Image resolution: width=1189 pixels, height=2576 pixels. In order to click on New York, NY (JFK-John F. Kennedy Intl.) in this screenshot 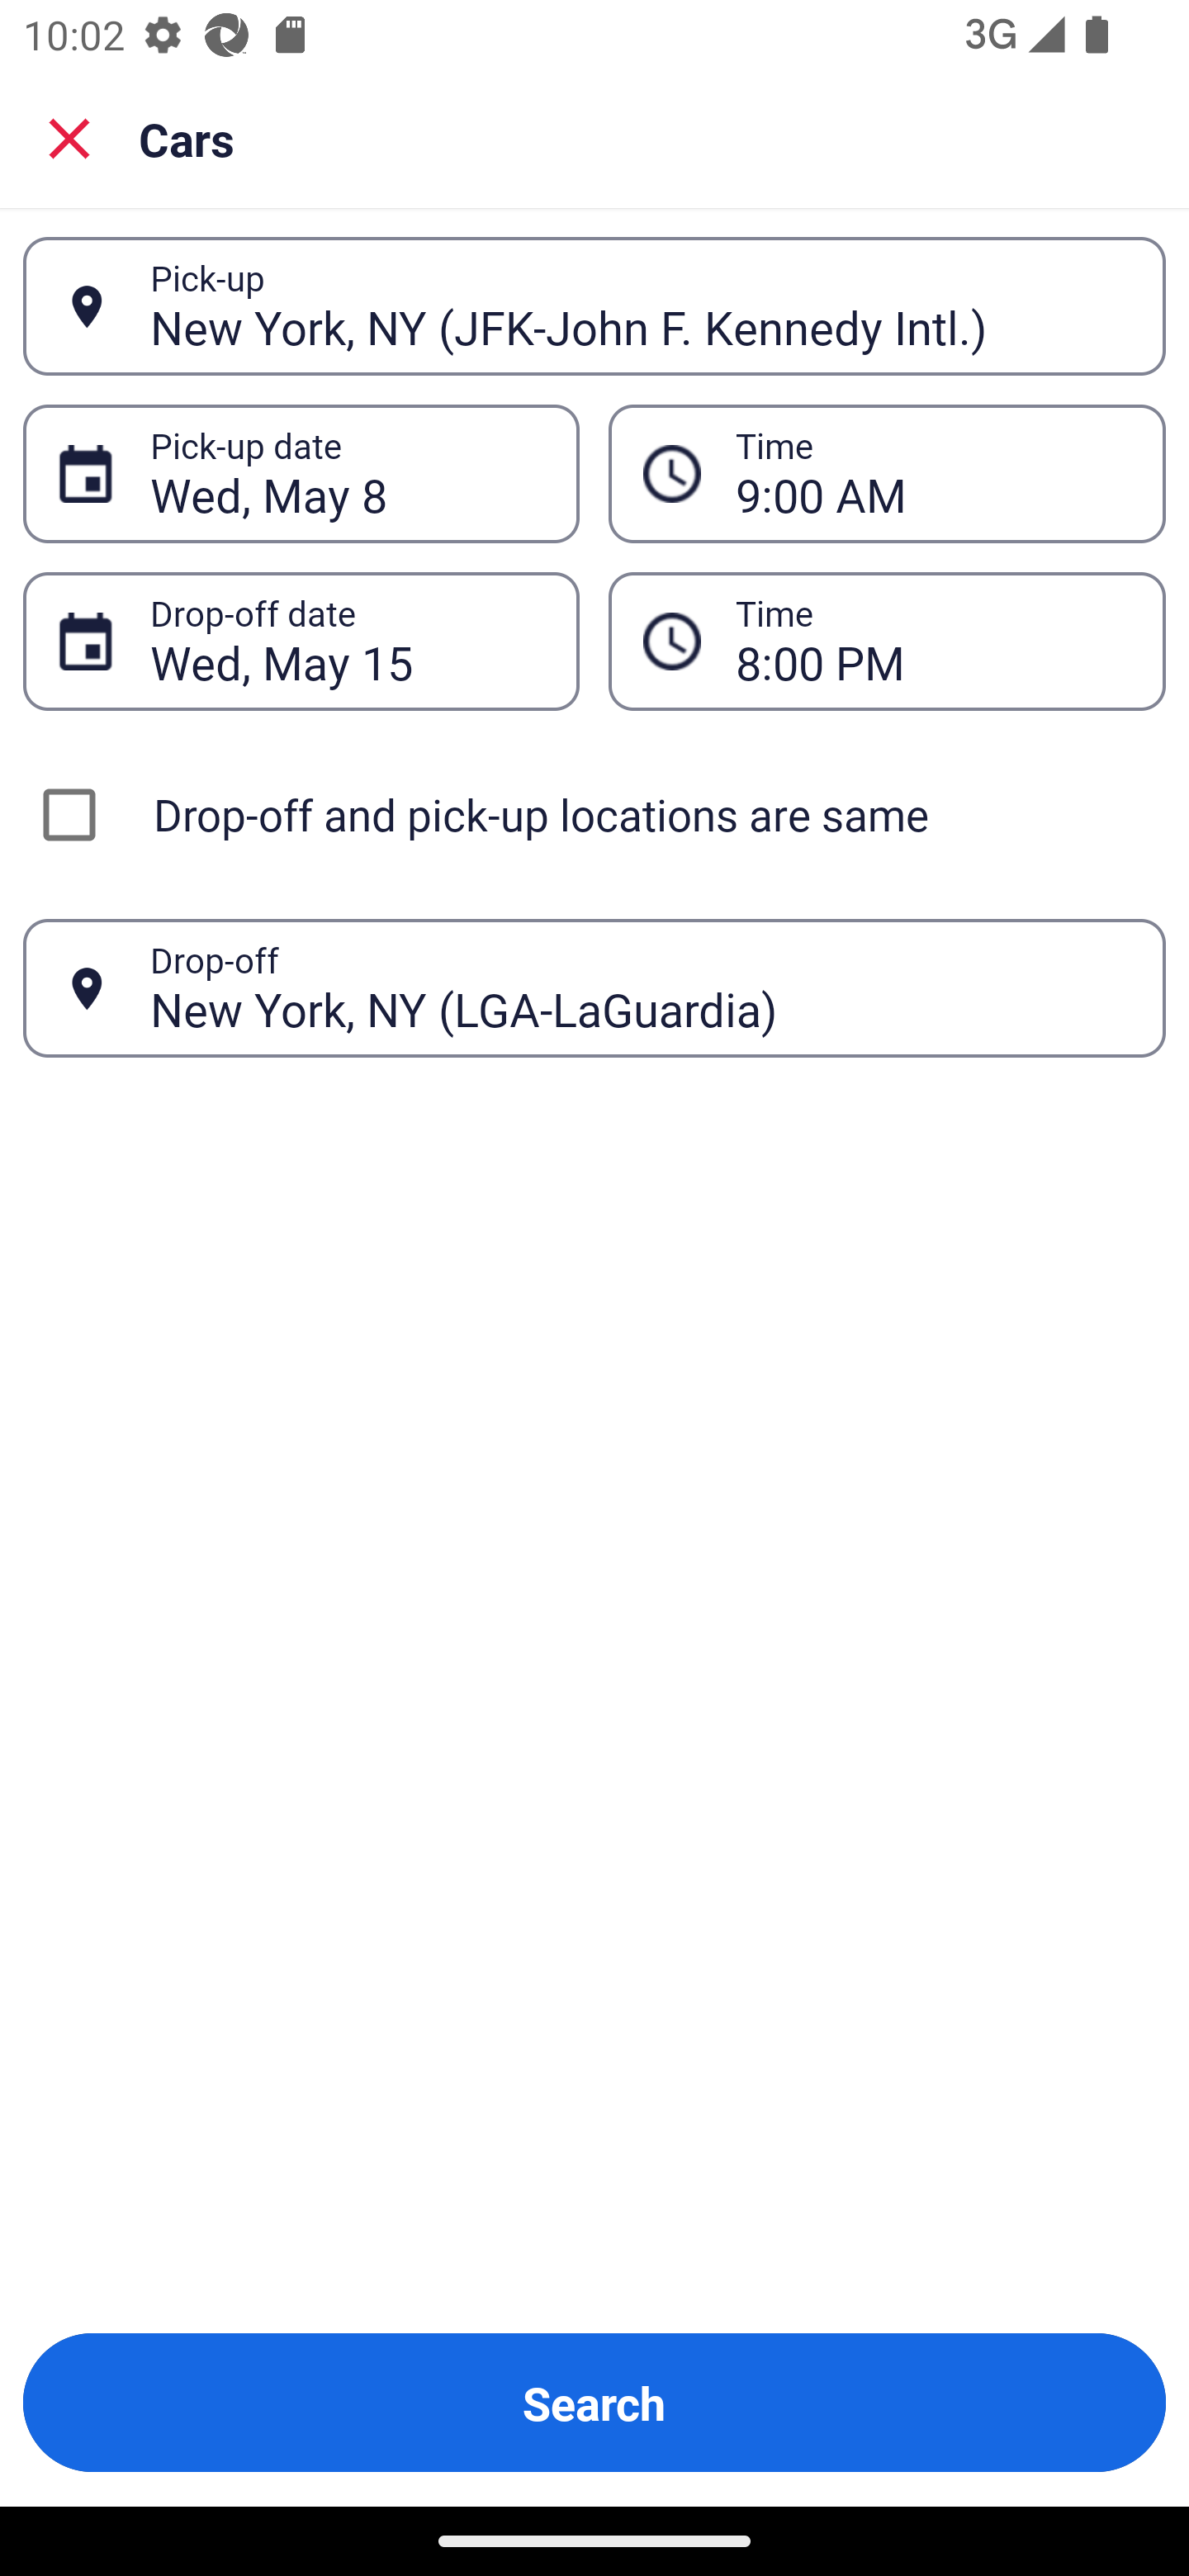, I will do `click(640, 305)`.